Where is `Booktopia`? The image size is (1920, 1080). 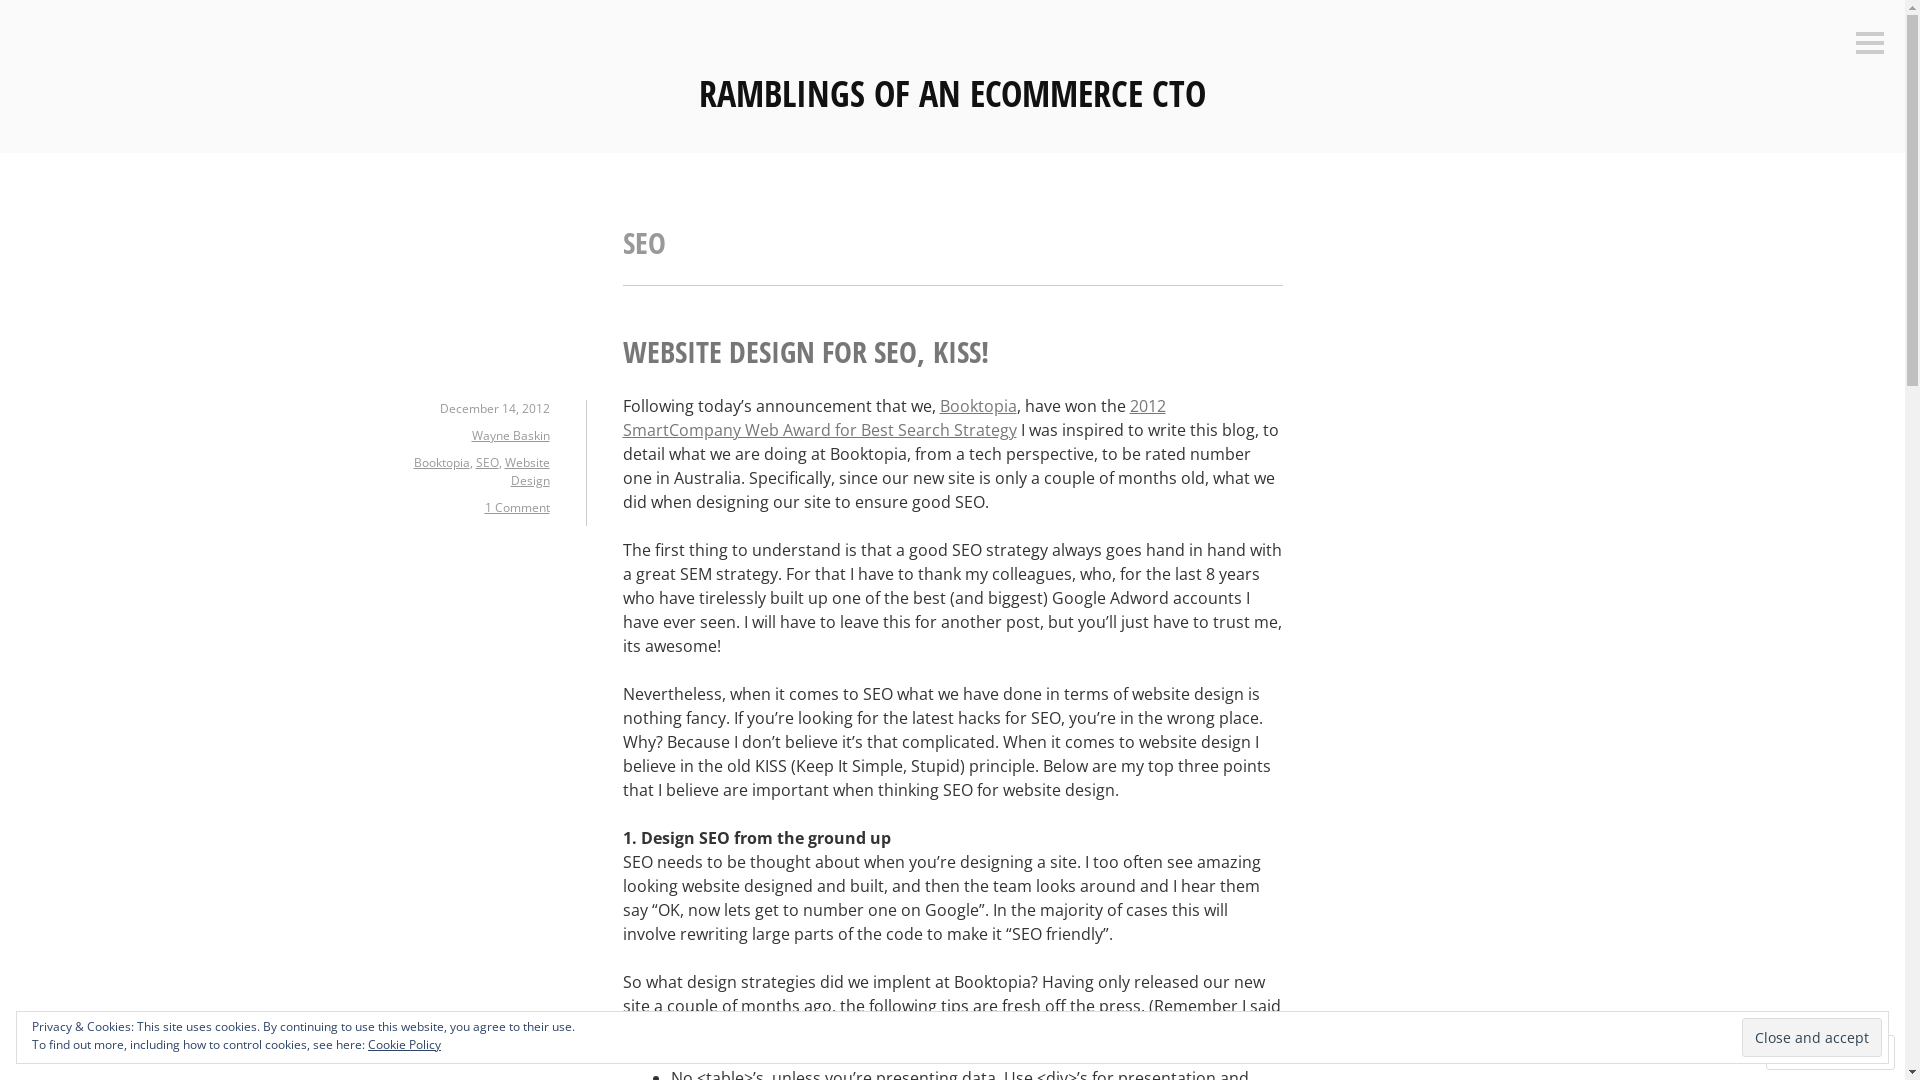 Booktopia is located at coordinates (978, 406).